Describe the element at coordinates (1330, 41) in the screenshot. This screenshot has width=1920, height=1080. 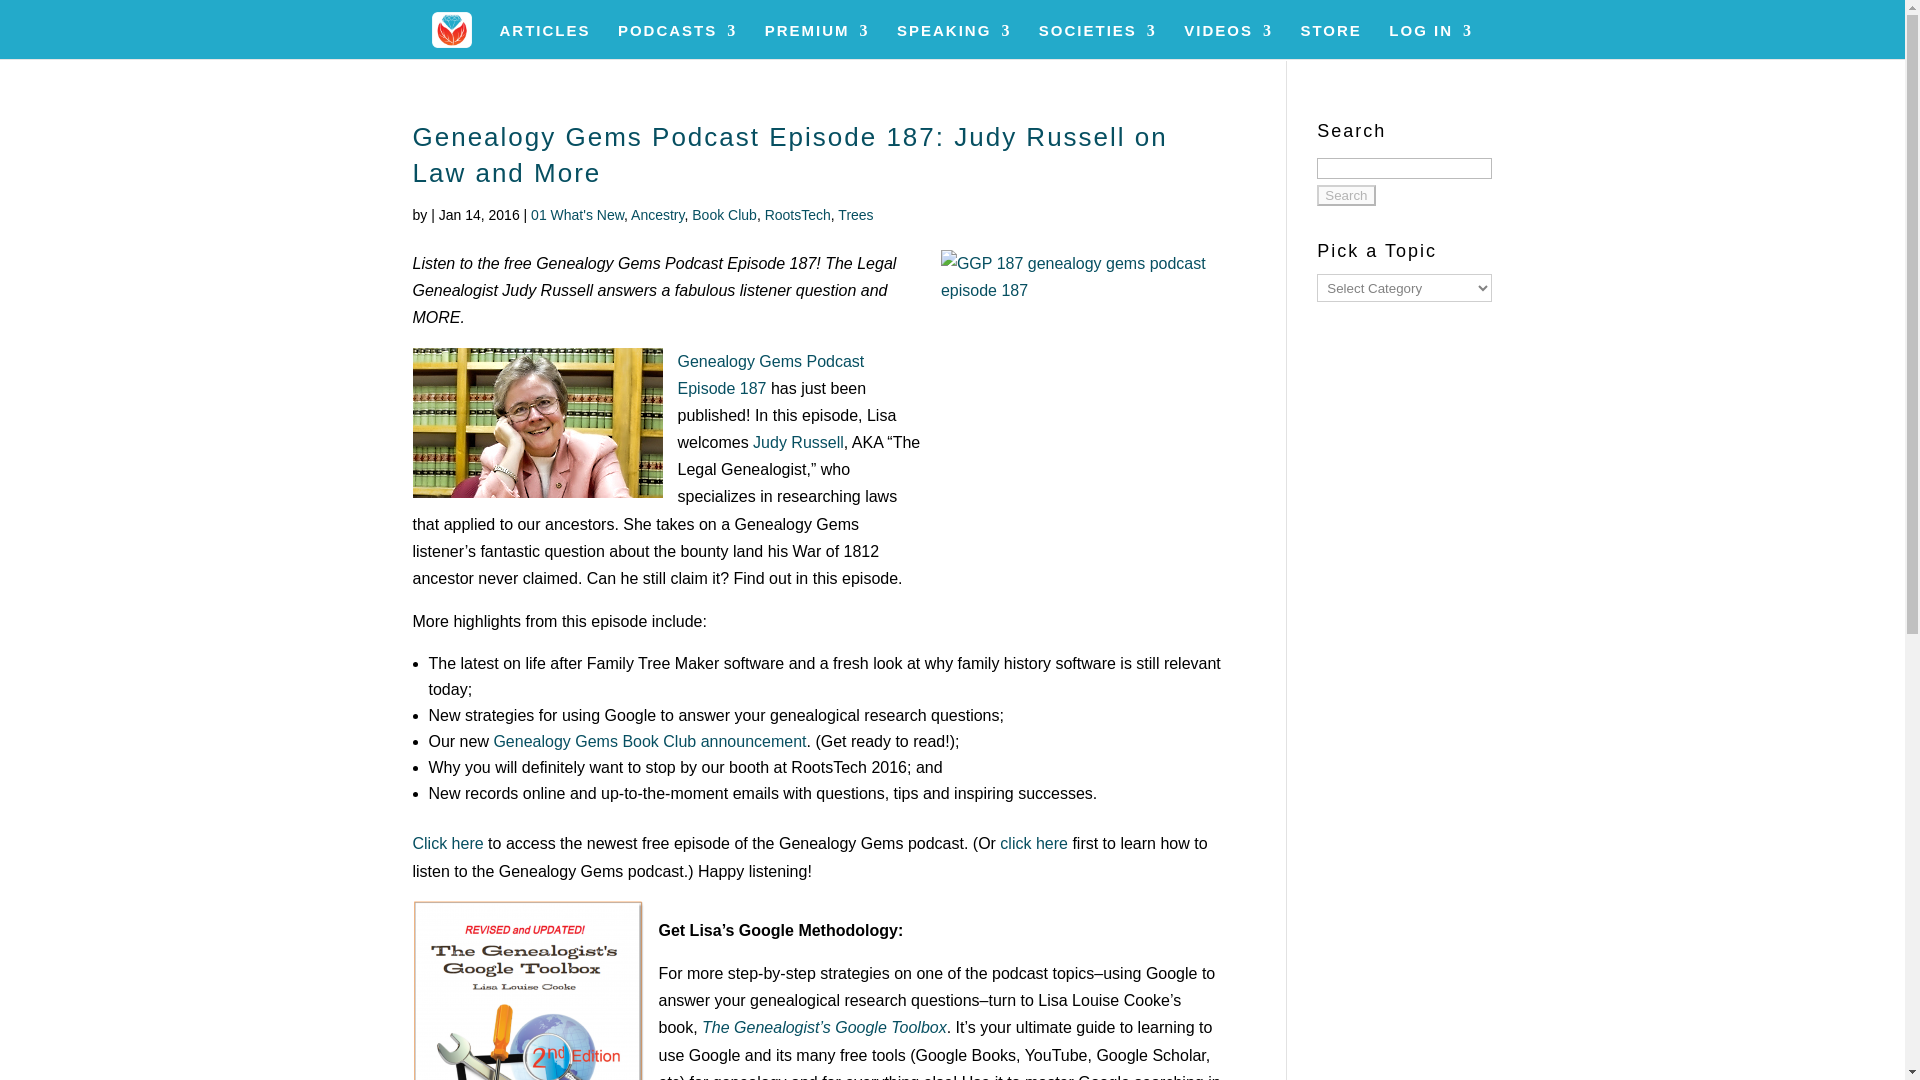
I see `STORE` at that location.